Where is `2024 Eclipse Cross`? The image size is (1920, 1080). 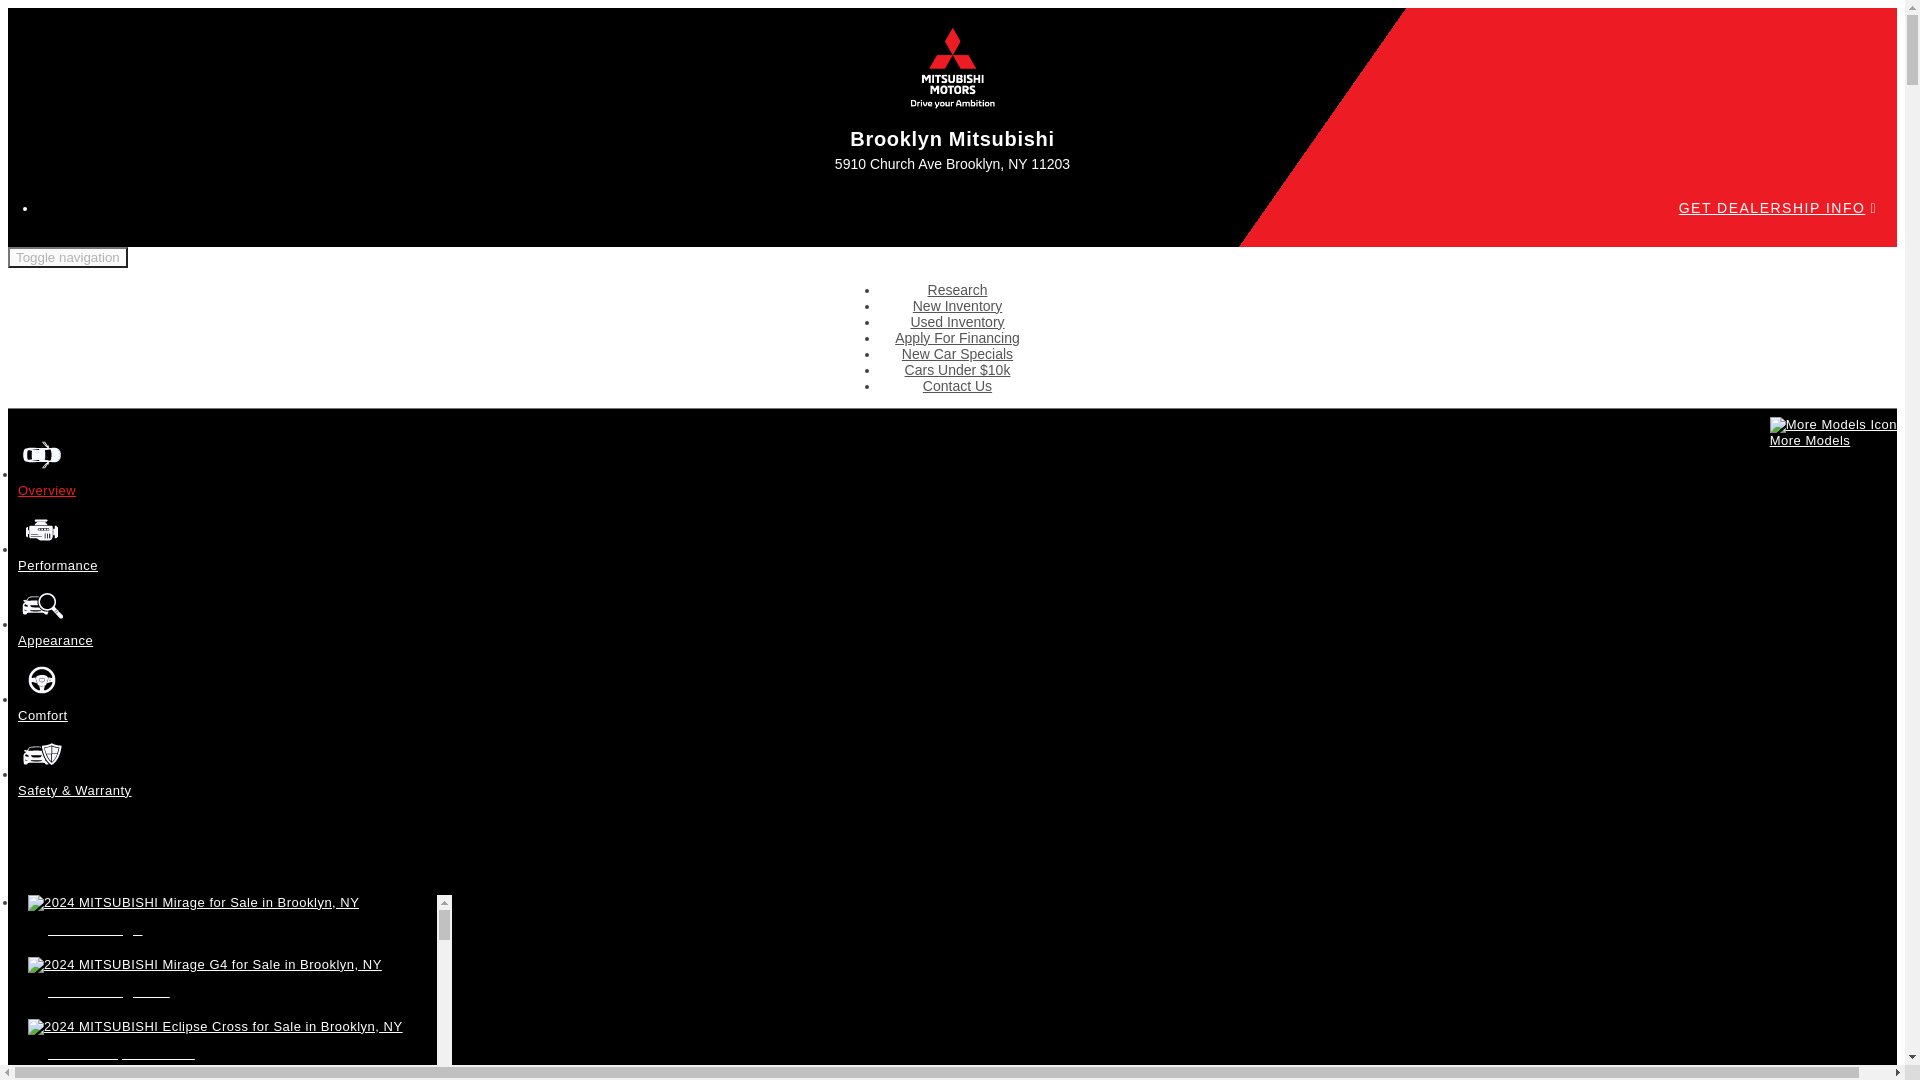 2024 Eclipse Cross is located at coordinates (227, 1040).